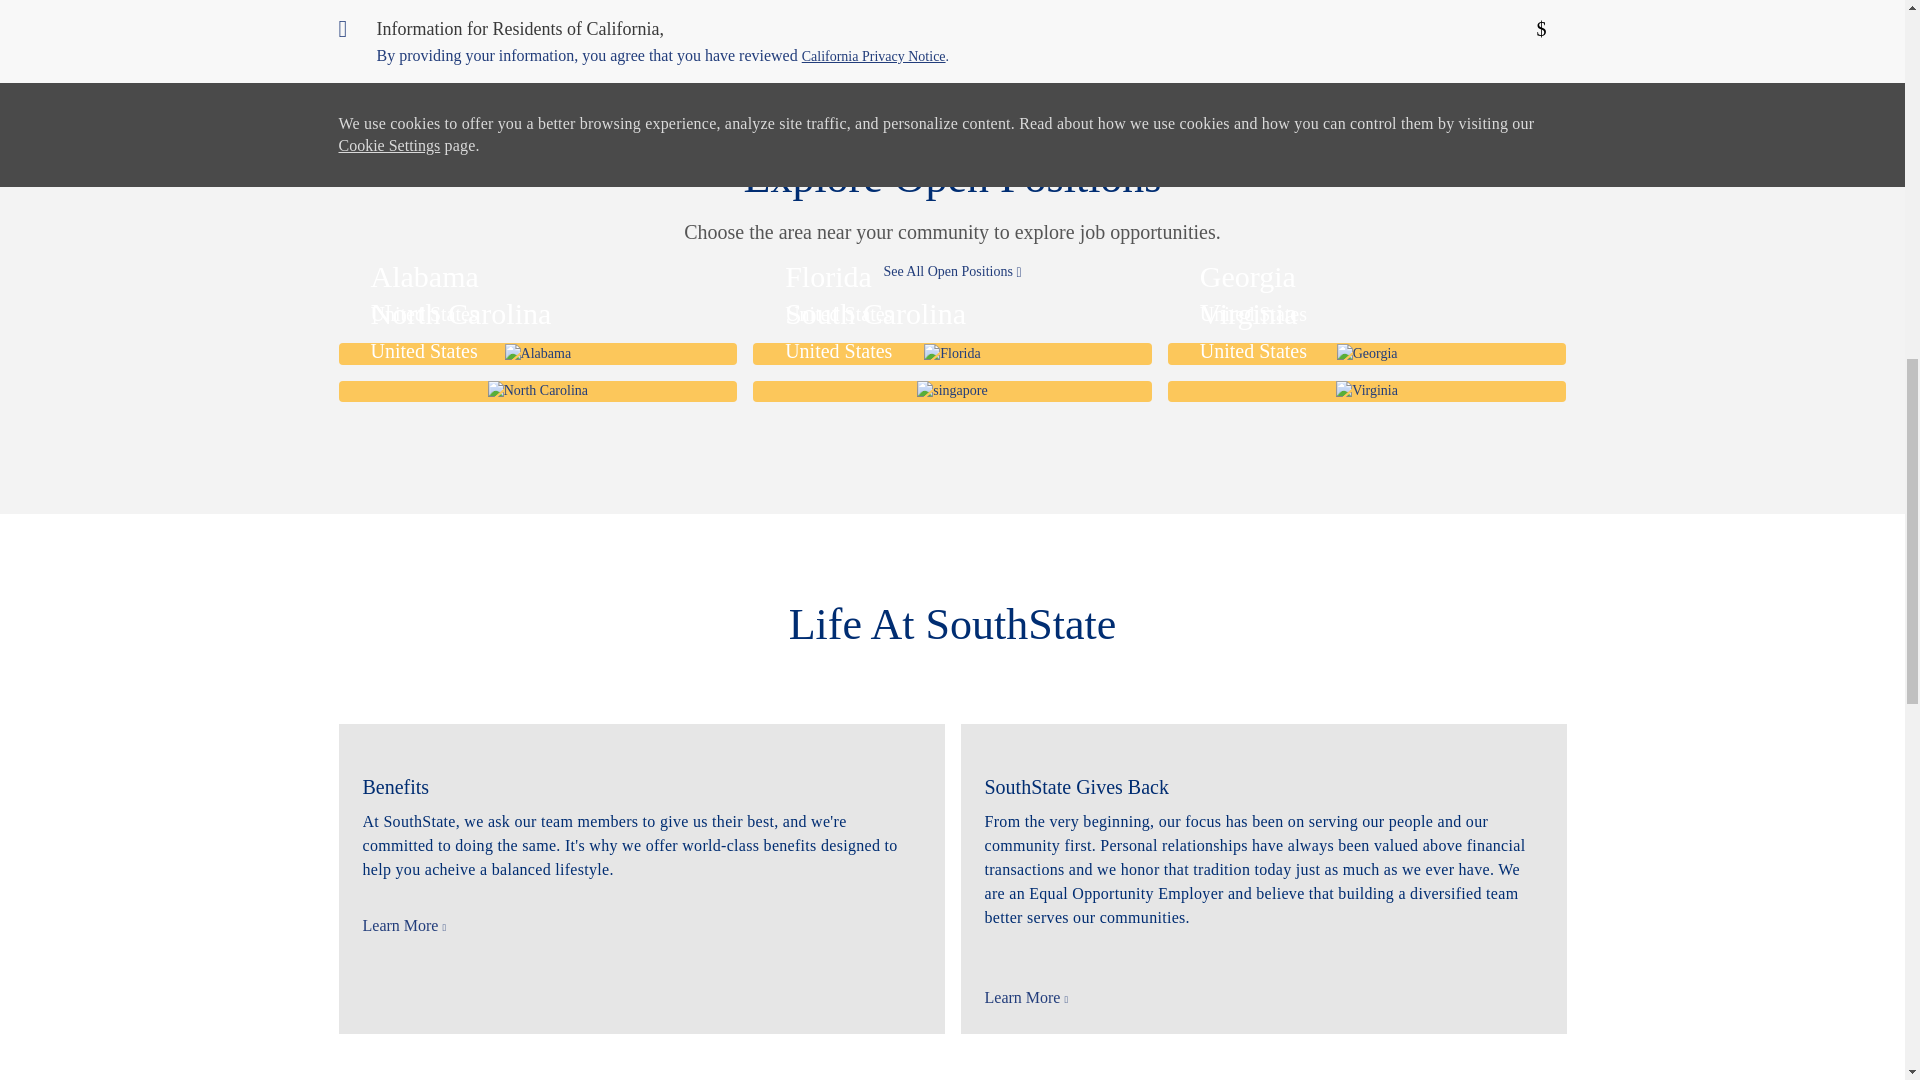 This screenshot has width=1920, height=1080. Describe the element at coordinates (952, 272) in the screenshot. I see `See All Open Positions` at that location.